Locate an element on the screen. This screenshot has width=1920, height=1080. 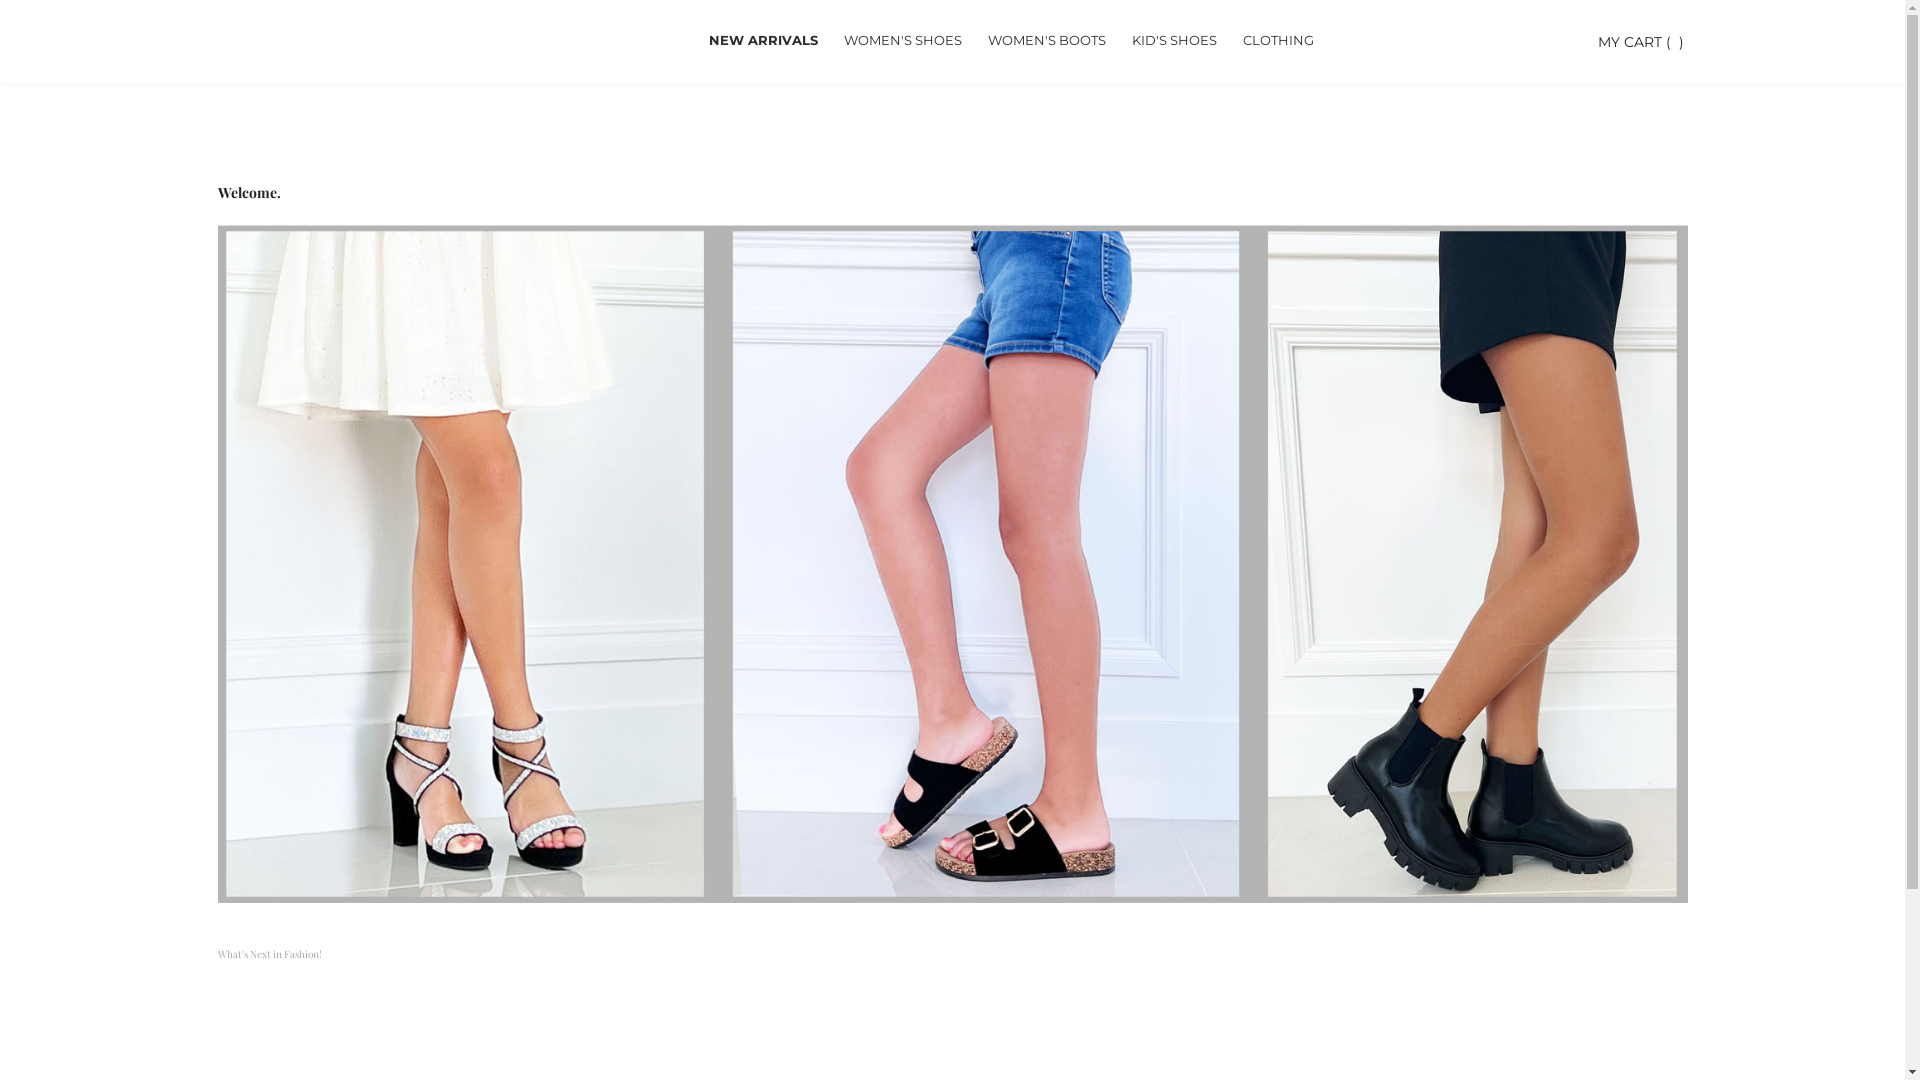
NEW ARRIVALS is located at coordinates (764, 42).